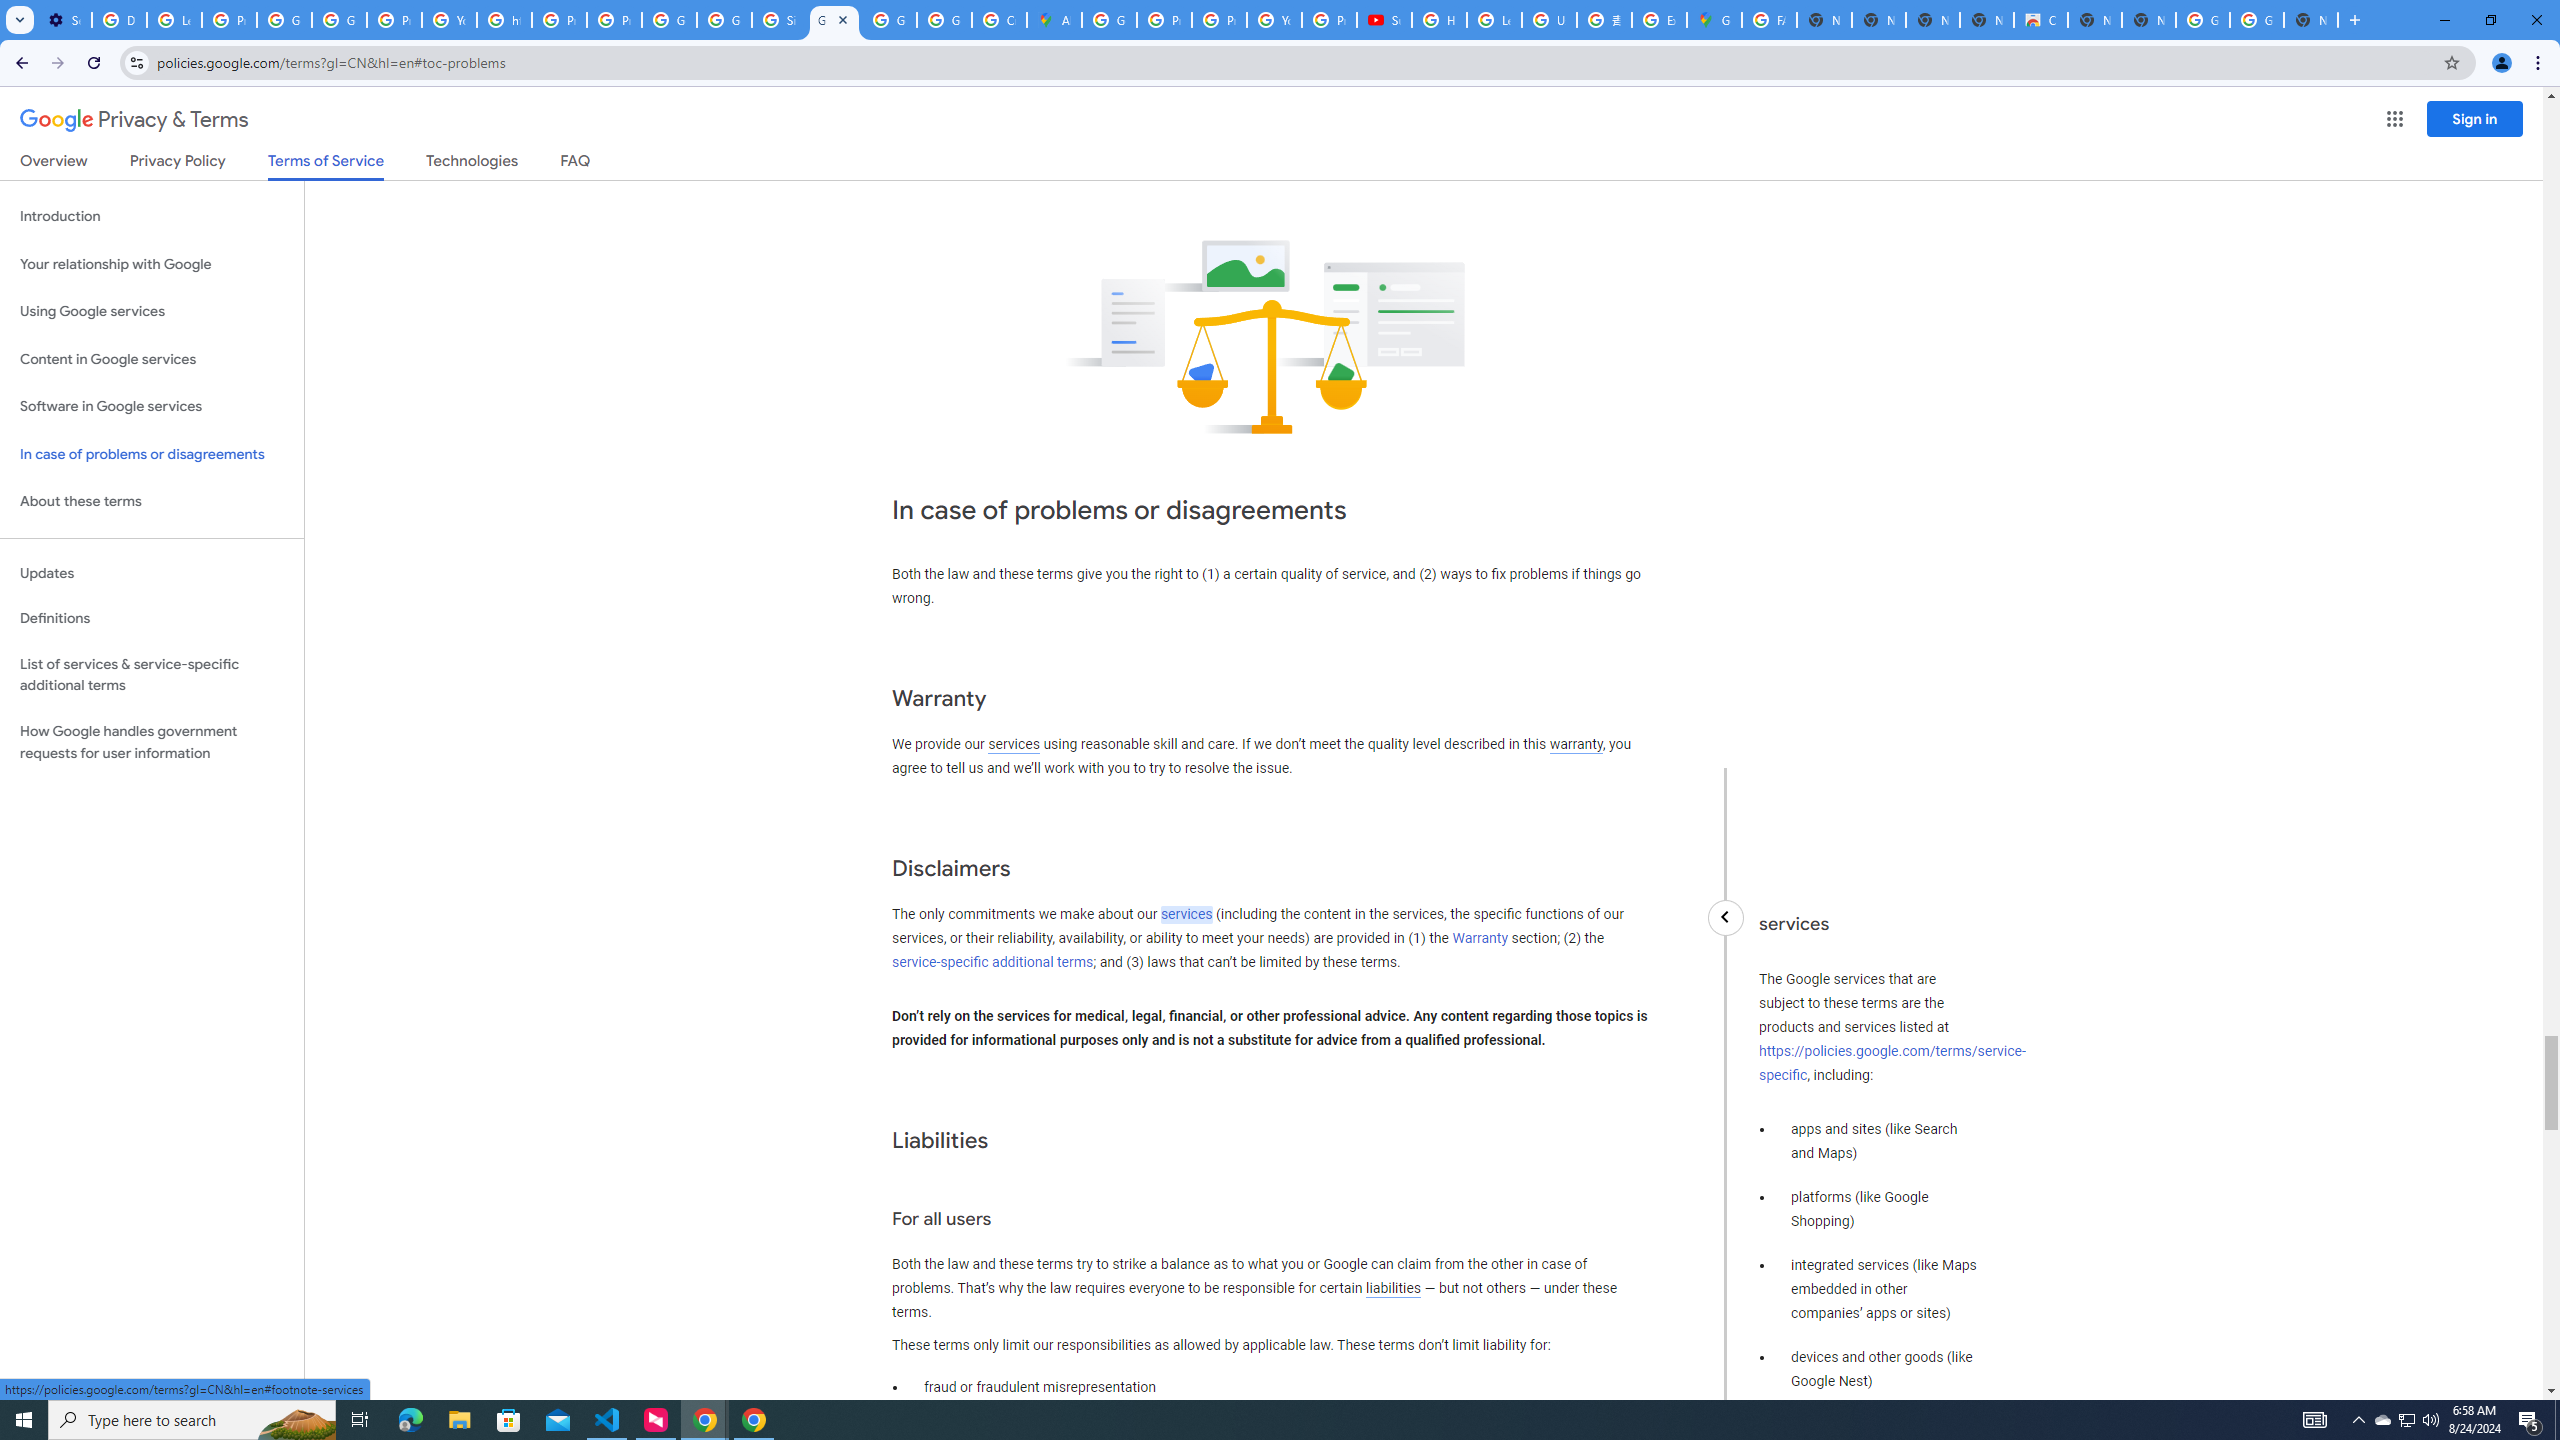  What do you see at coordinates (1479, 938) in the screenshot?
I see `Warranty` at bounding box center [1479, 938].